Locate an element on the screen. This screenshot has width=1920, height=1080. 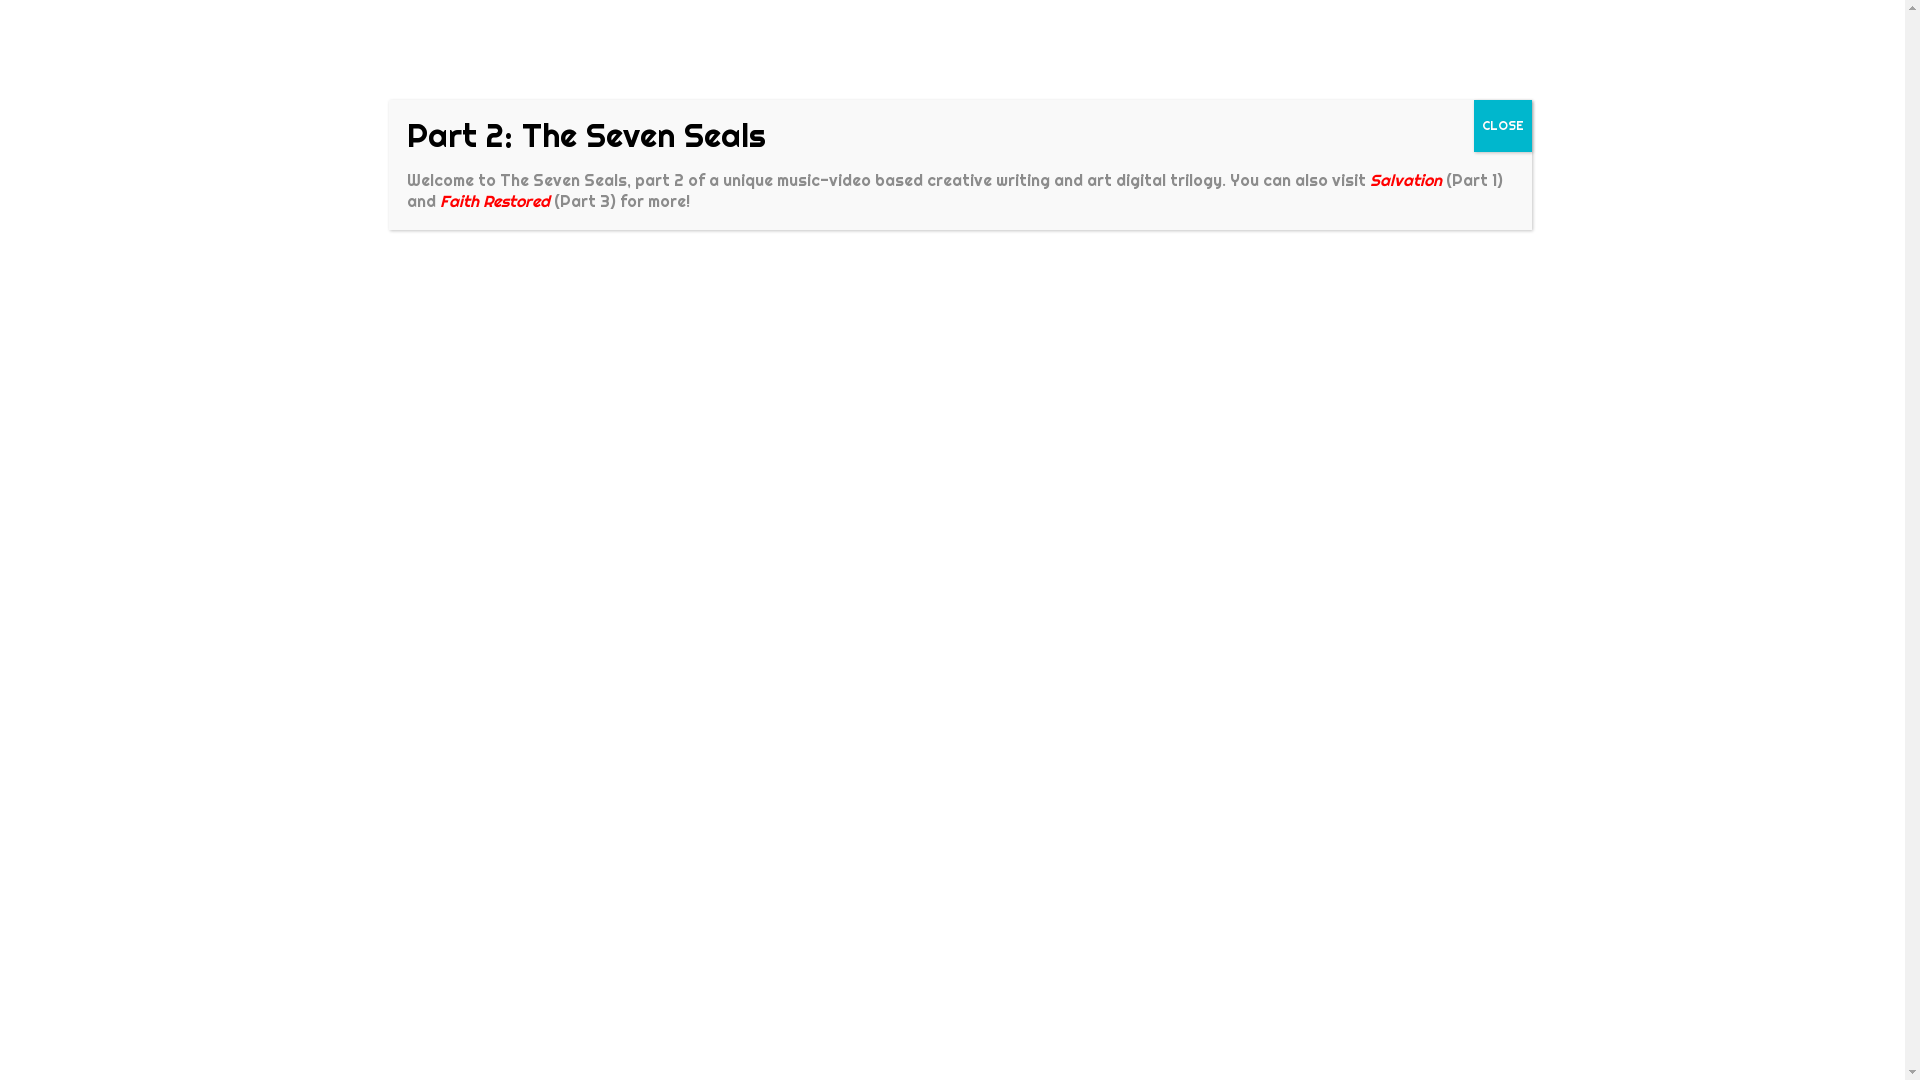
Royal Court is located at coordinates (1393, 173).